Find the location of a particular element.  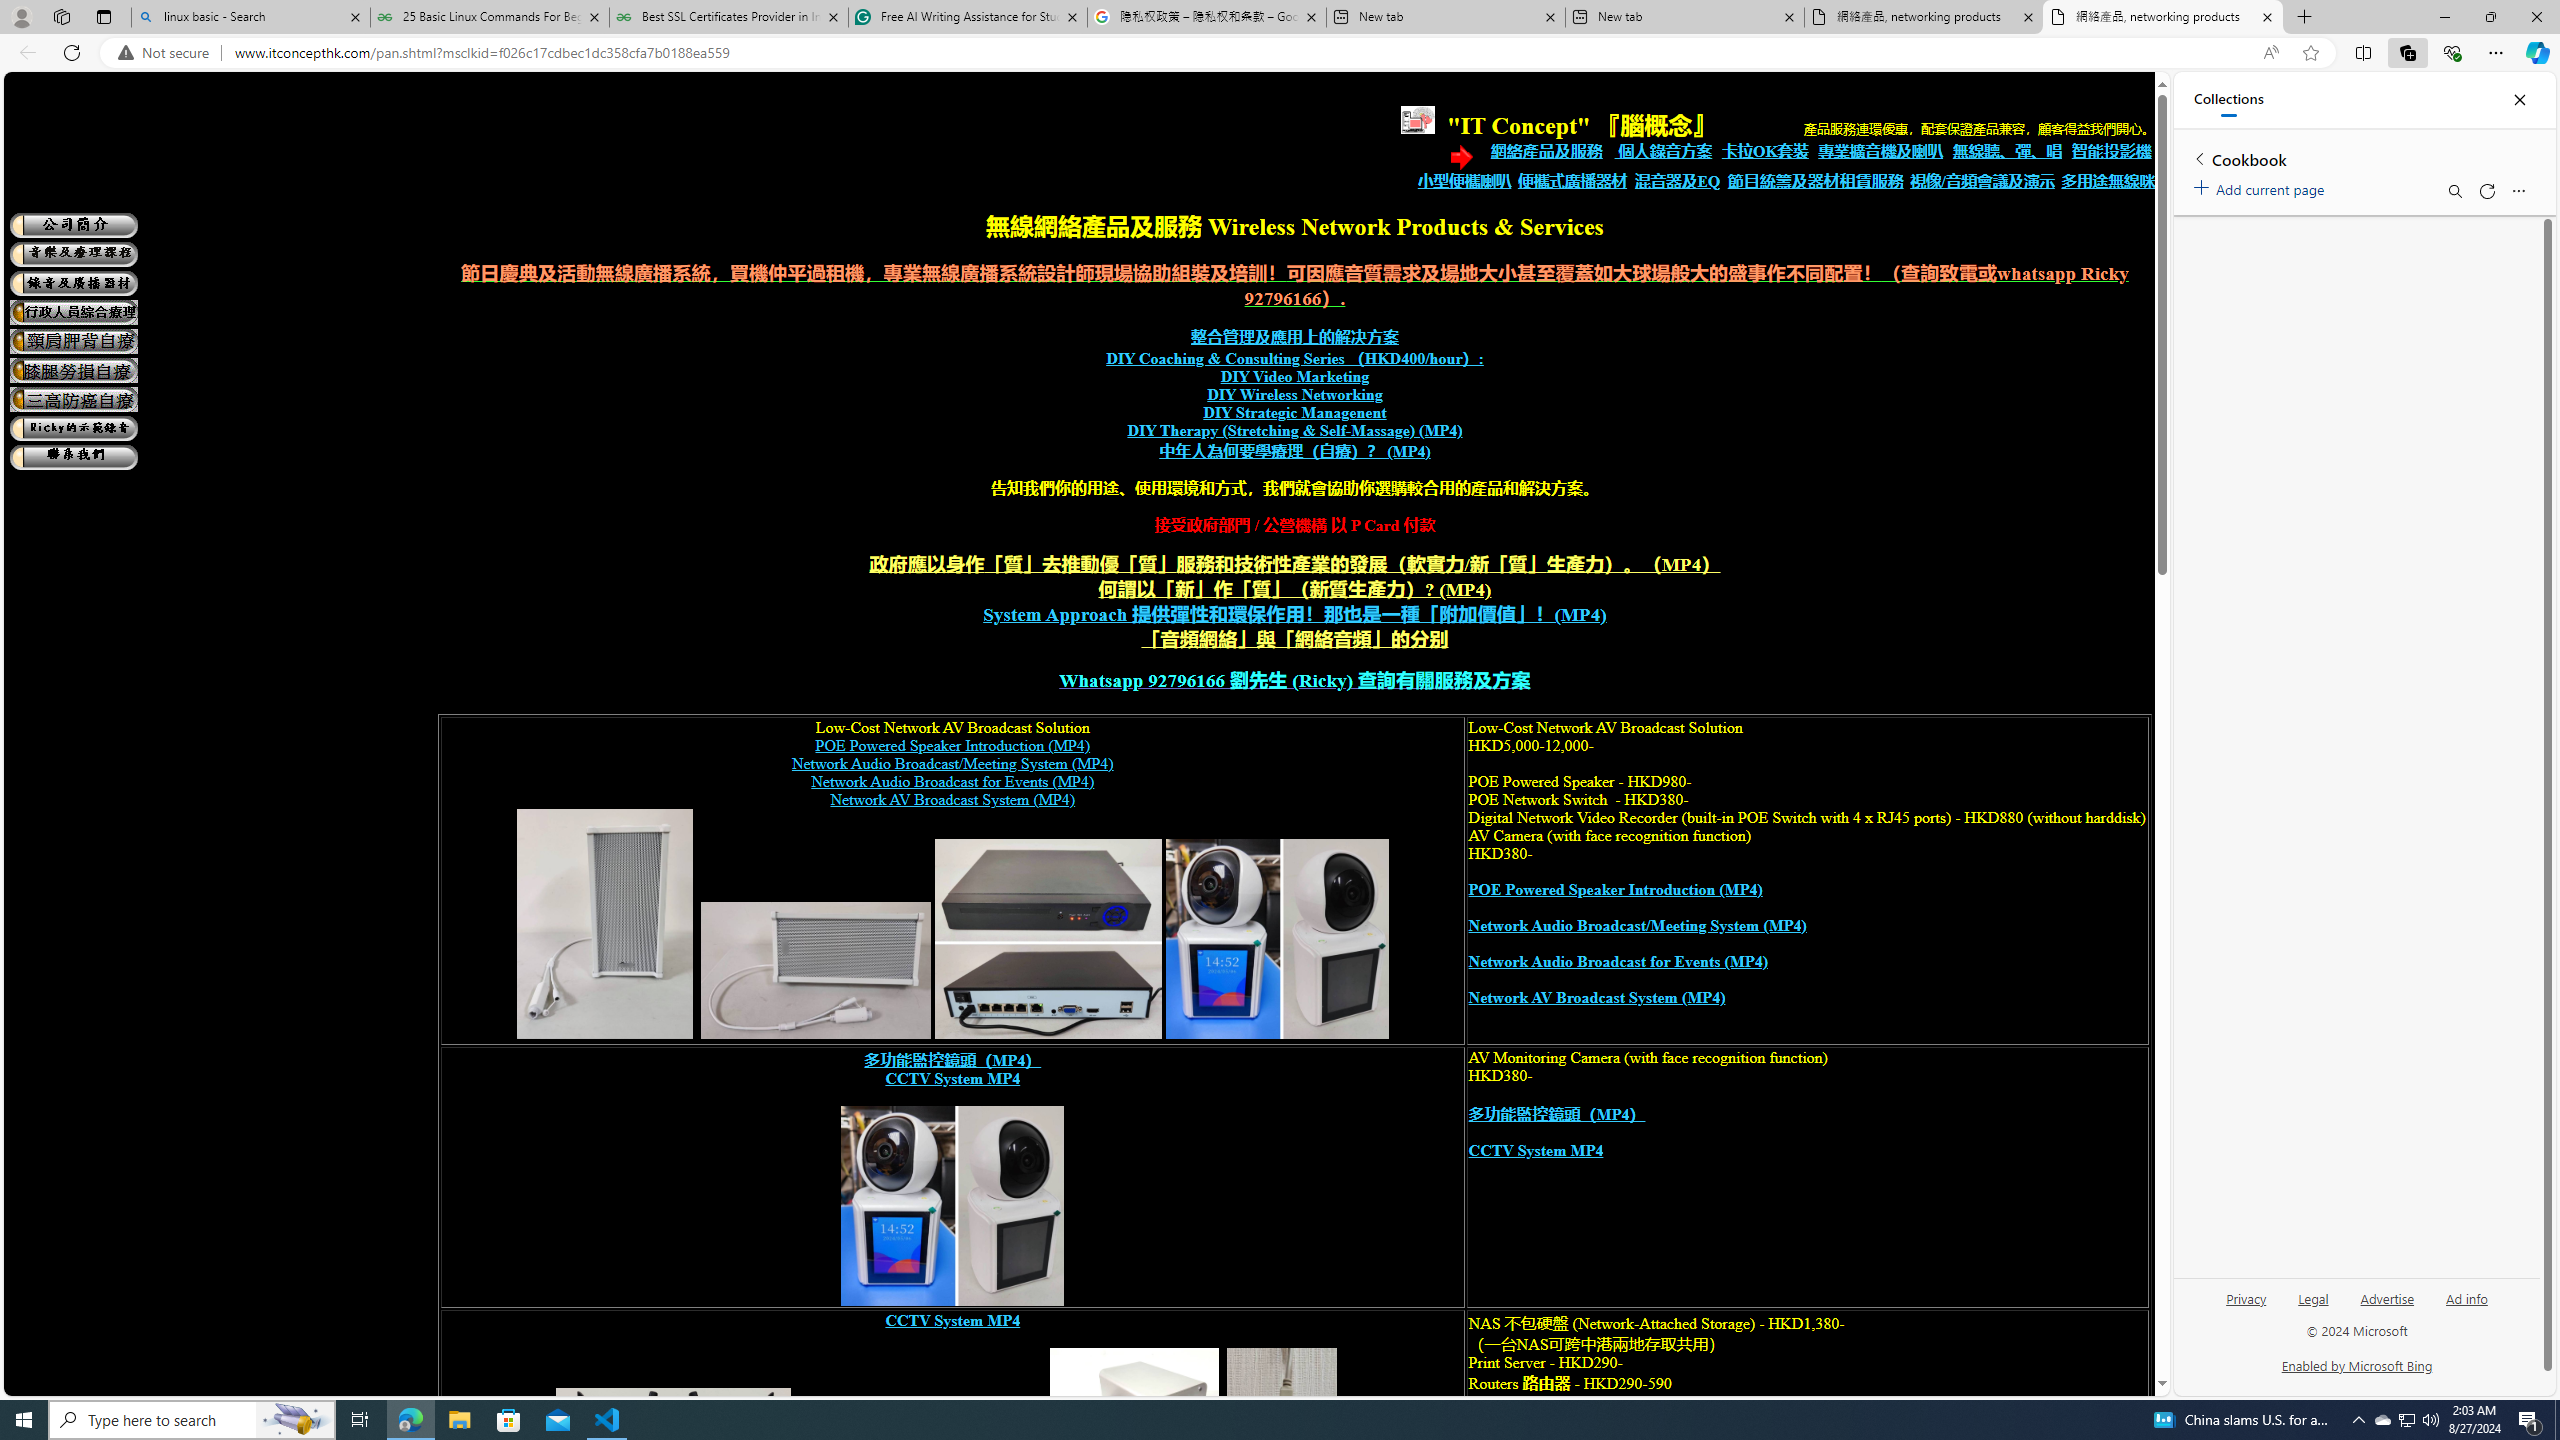

Back to list of collections is located at coordinates (2198, 158).